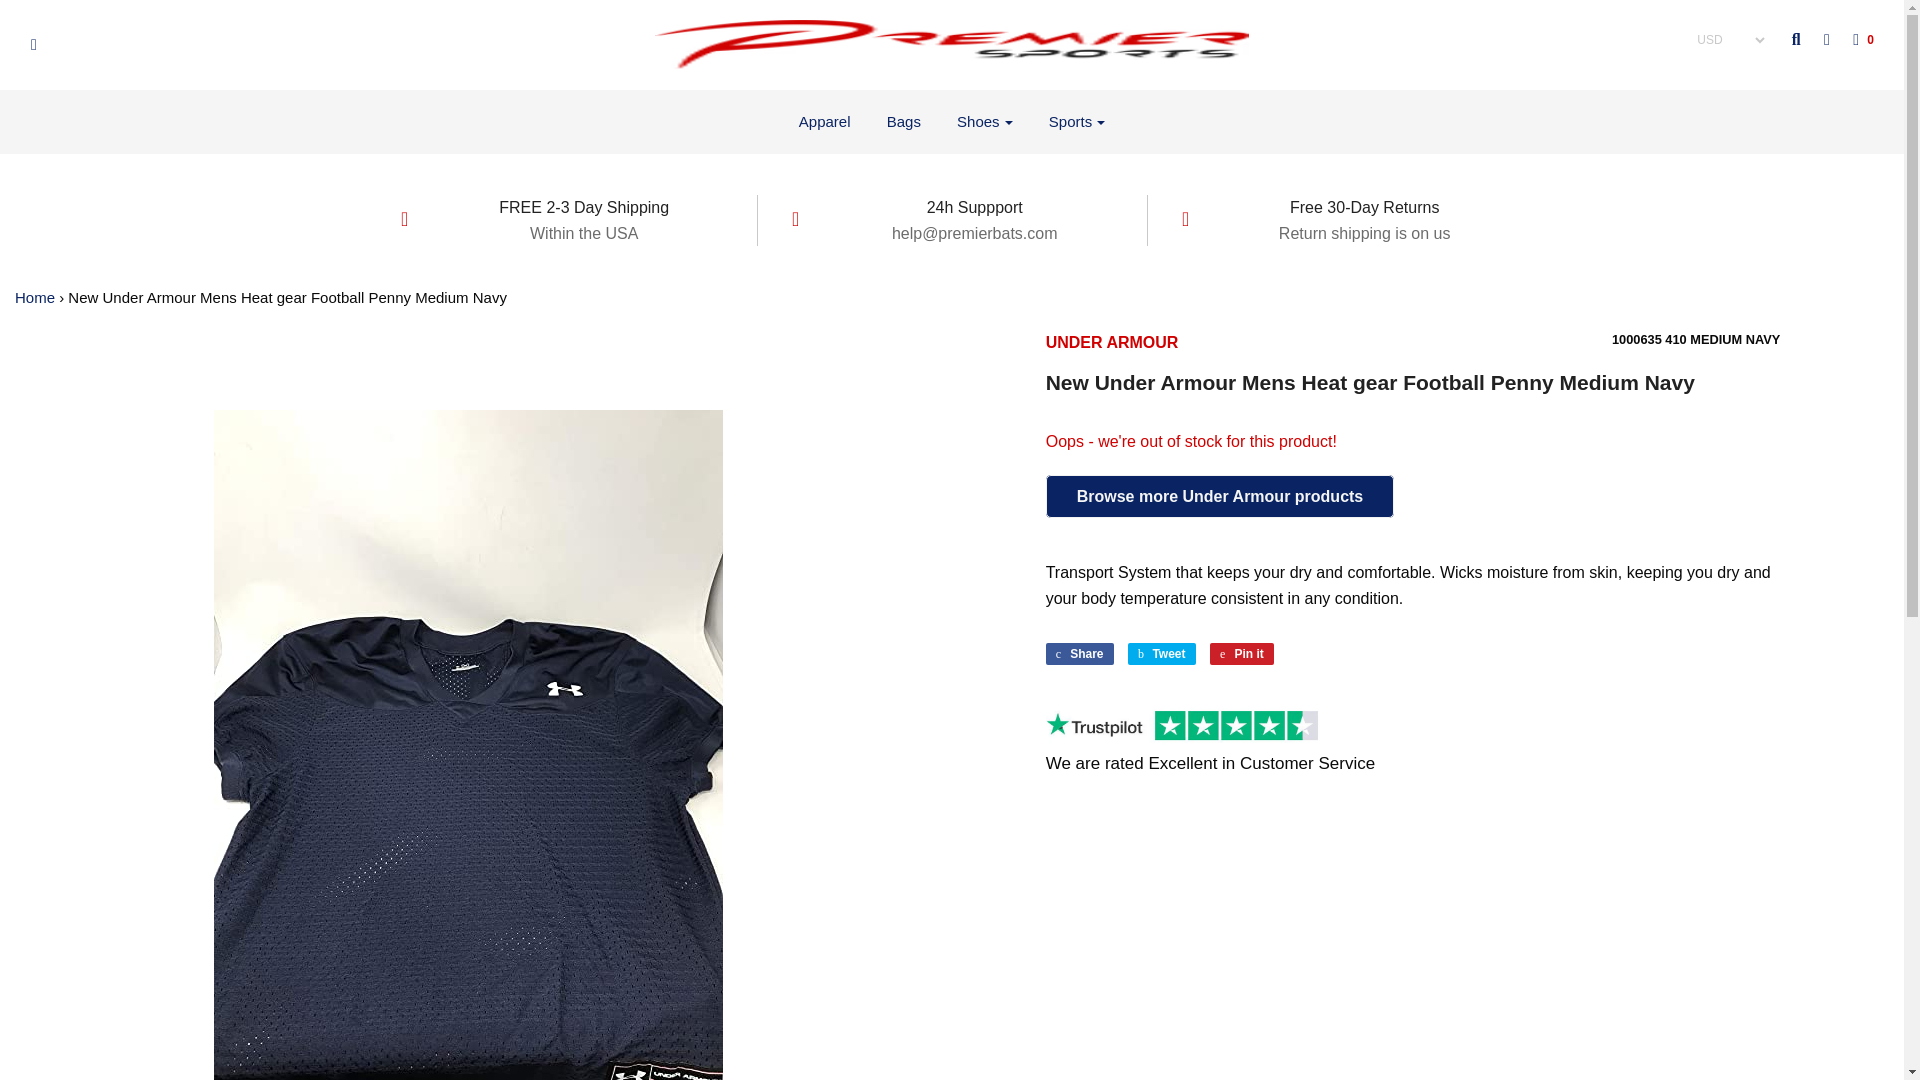  I want to click on Apparel, so click(824, 122).